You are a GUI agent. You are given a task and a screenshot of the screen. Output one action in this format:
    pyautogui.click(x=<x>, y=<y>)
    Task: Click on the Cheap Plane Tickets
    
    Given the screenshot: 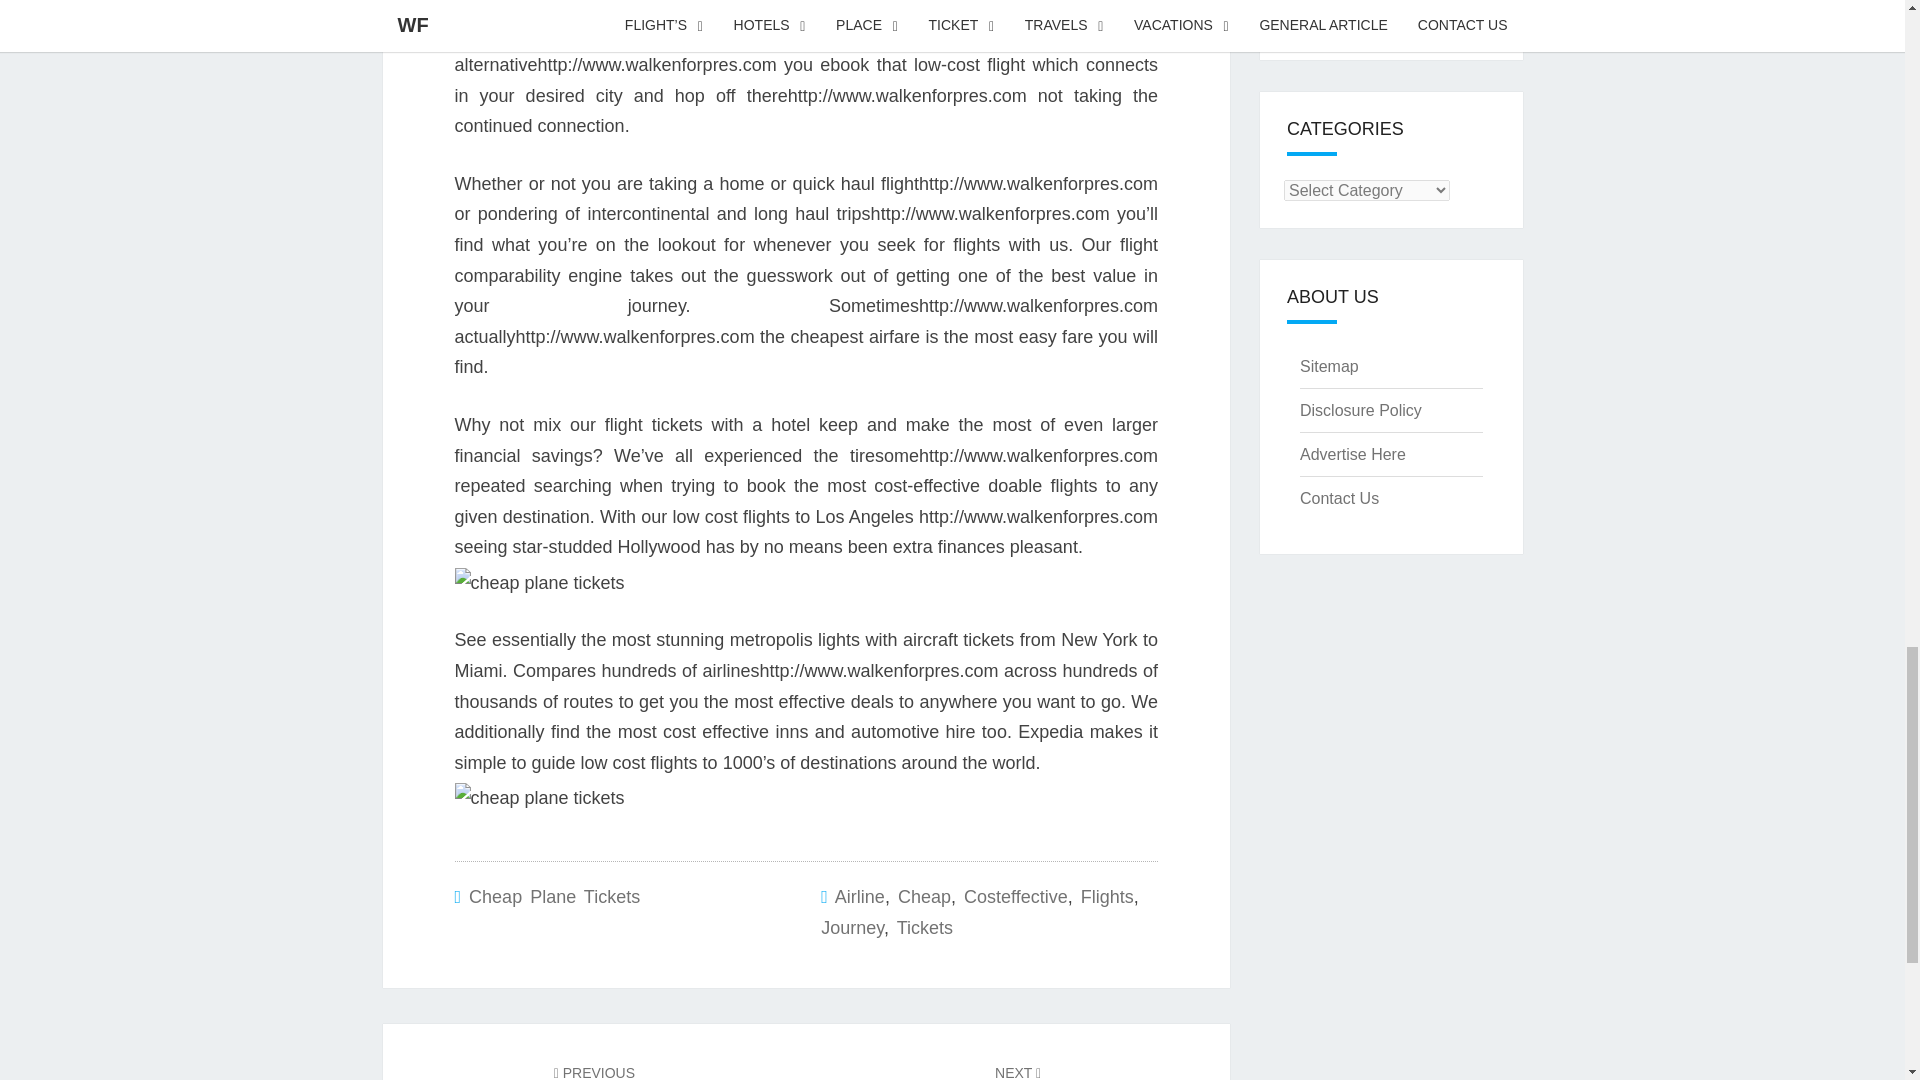 What is the action you would take?
    pyautogui.click(x=554, y=896)
    